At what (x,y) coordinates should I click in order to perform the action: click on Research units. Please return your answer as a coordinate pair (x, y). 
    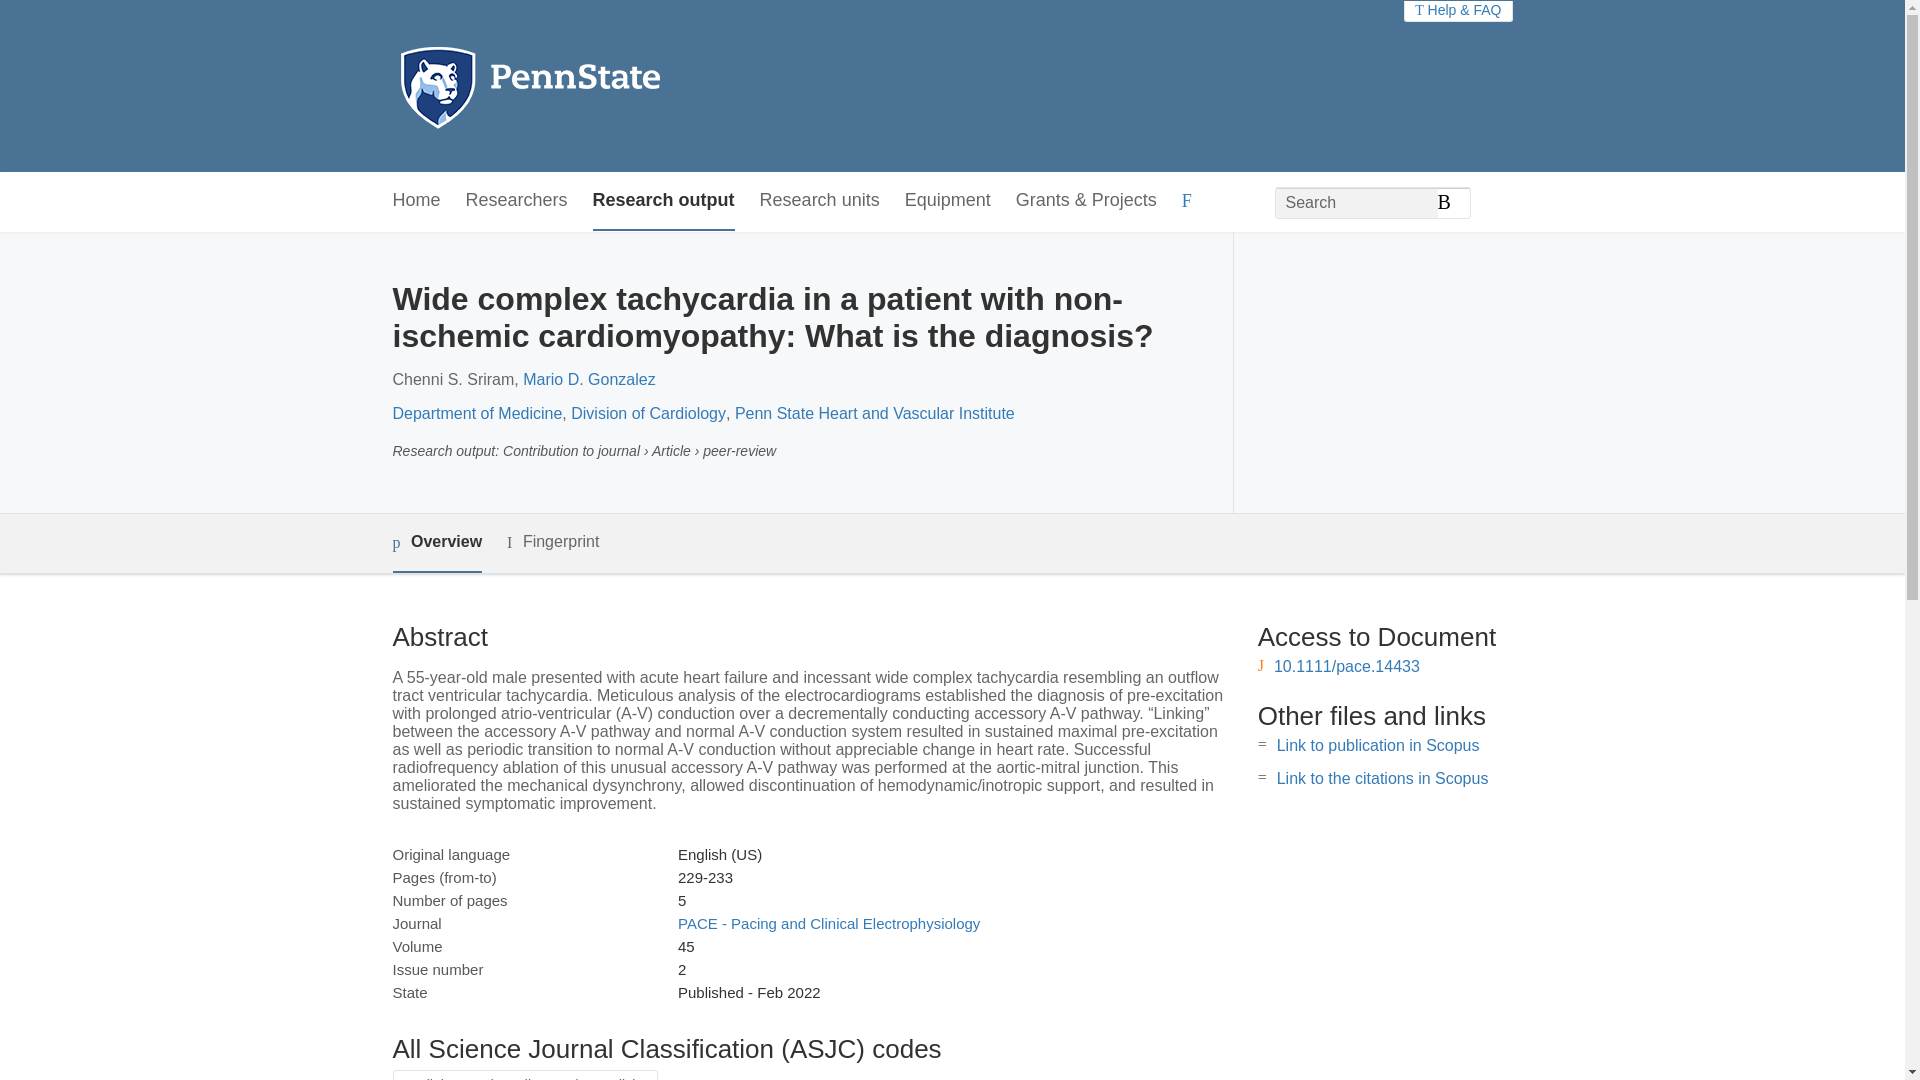
    Looking at the image, I should click on (820, 201).